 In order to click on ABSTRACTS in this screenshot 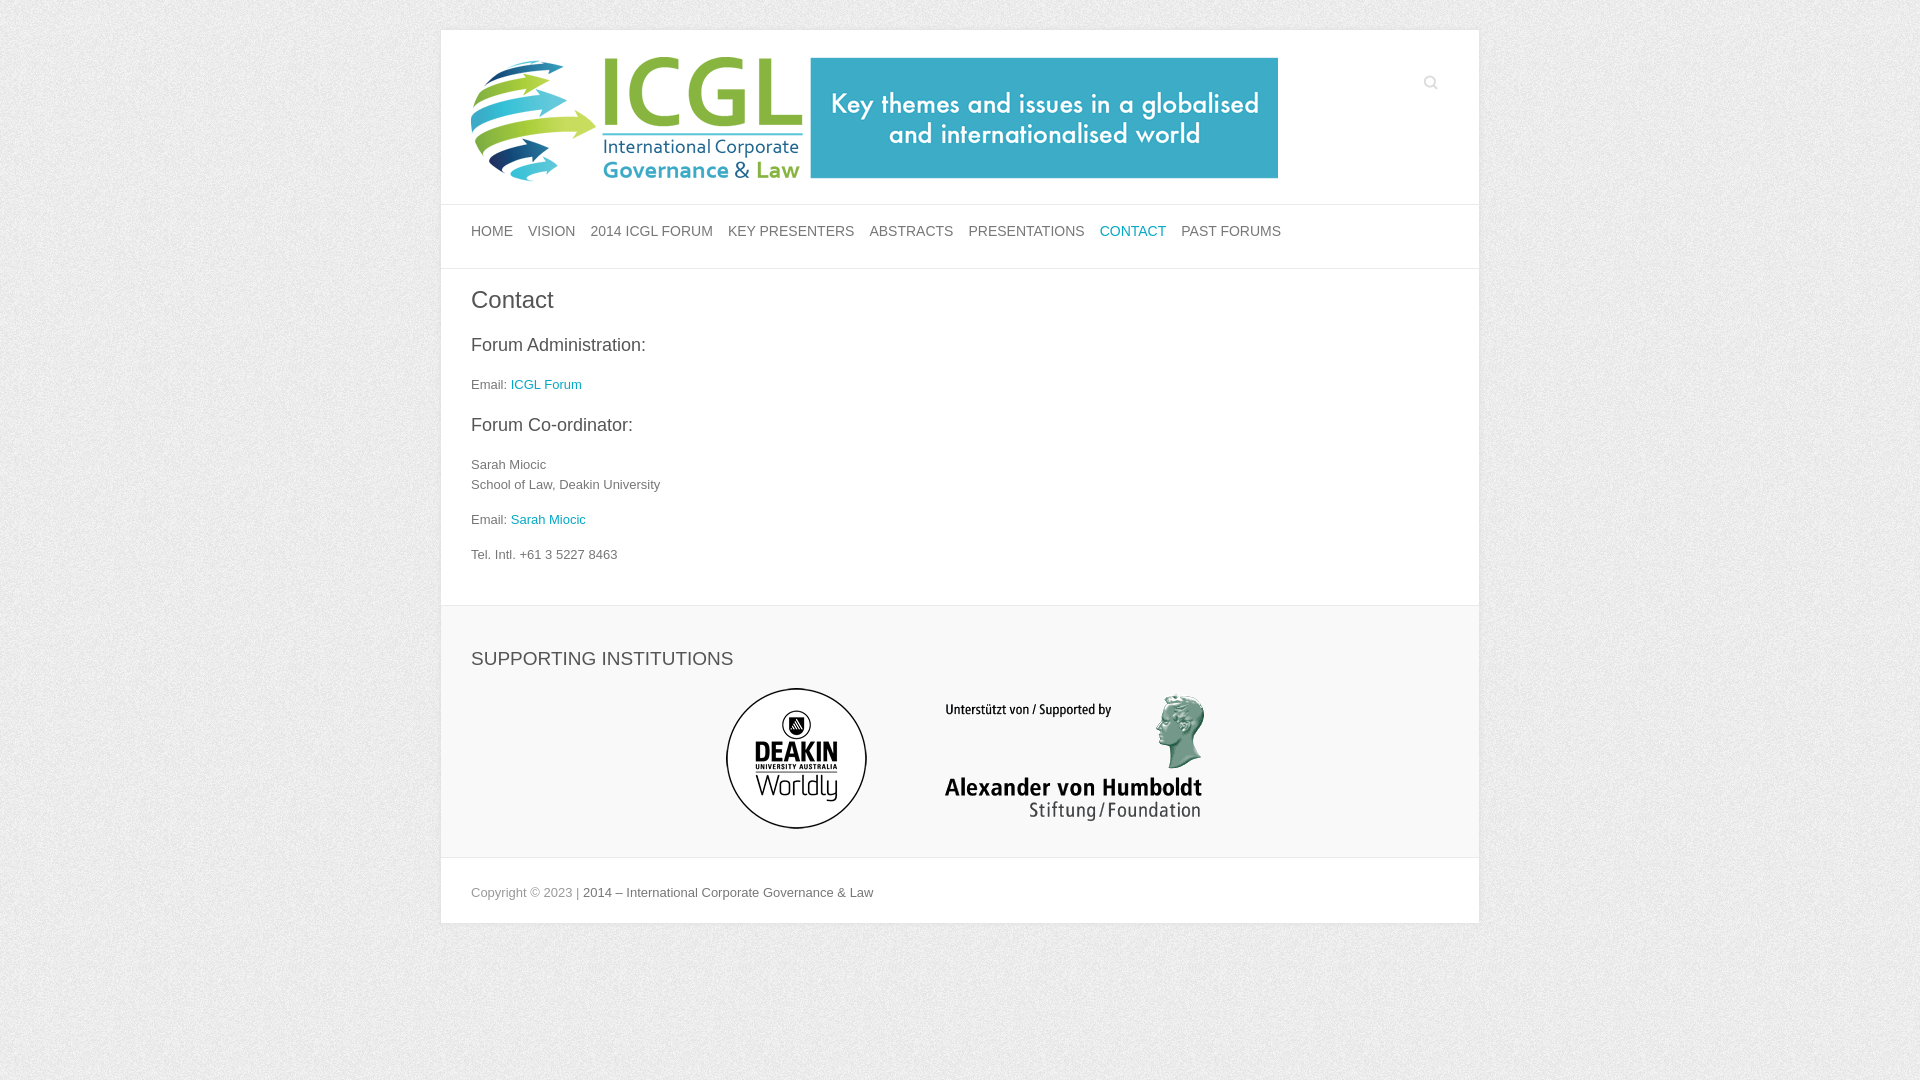, I will do `click(911, 232)`.